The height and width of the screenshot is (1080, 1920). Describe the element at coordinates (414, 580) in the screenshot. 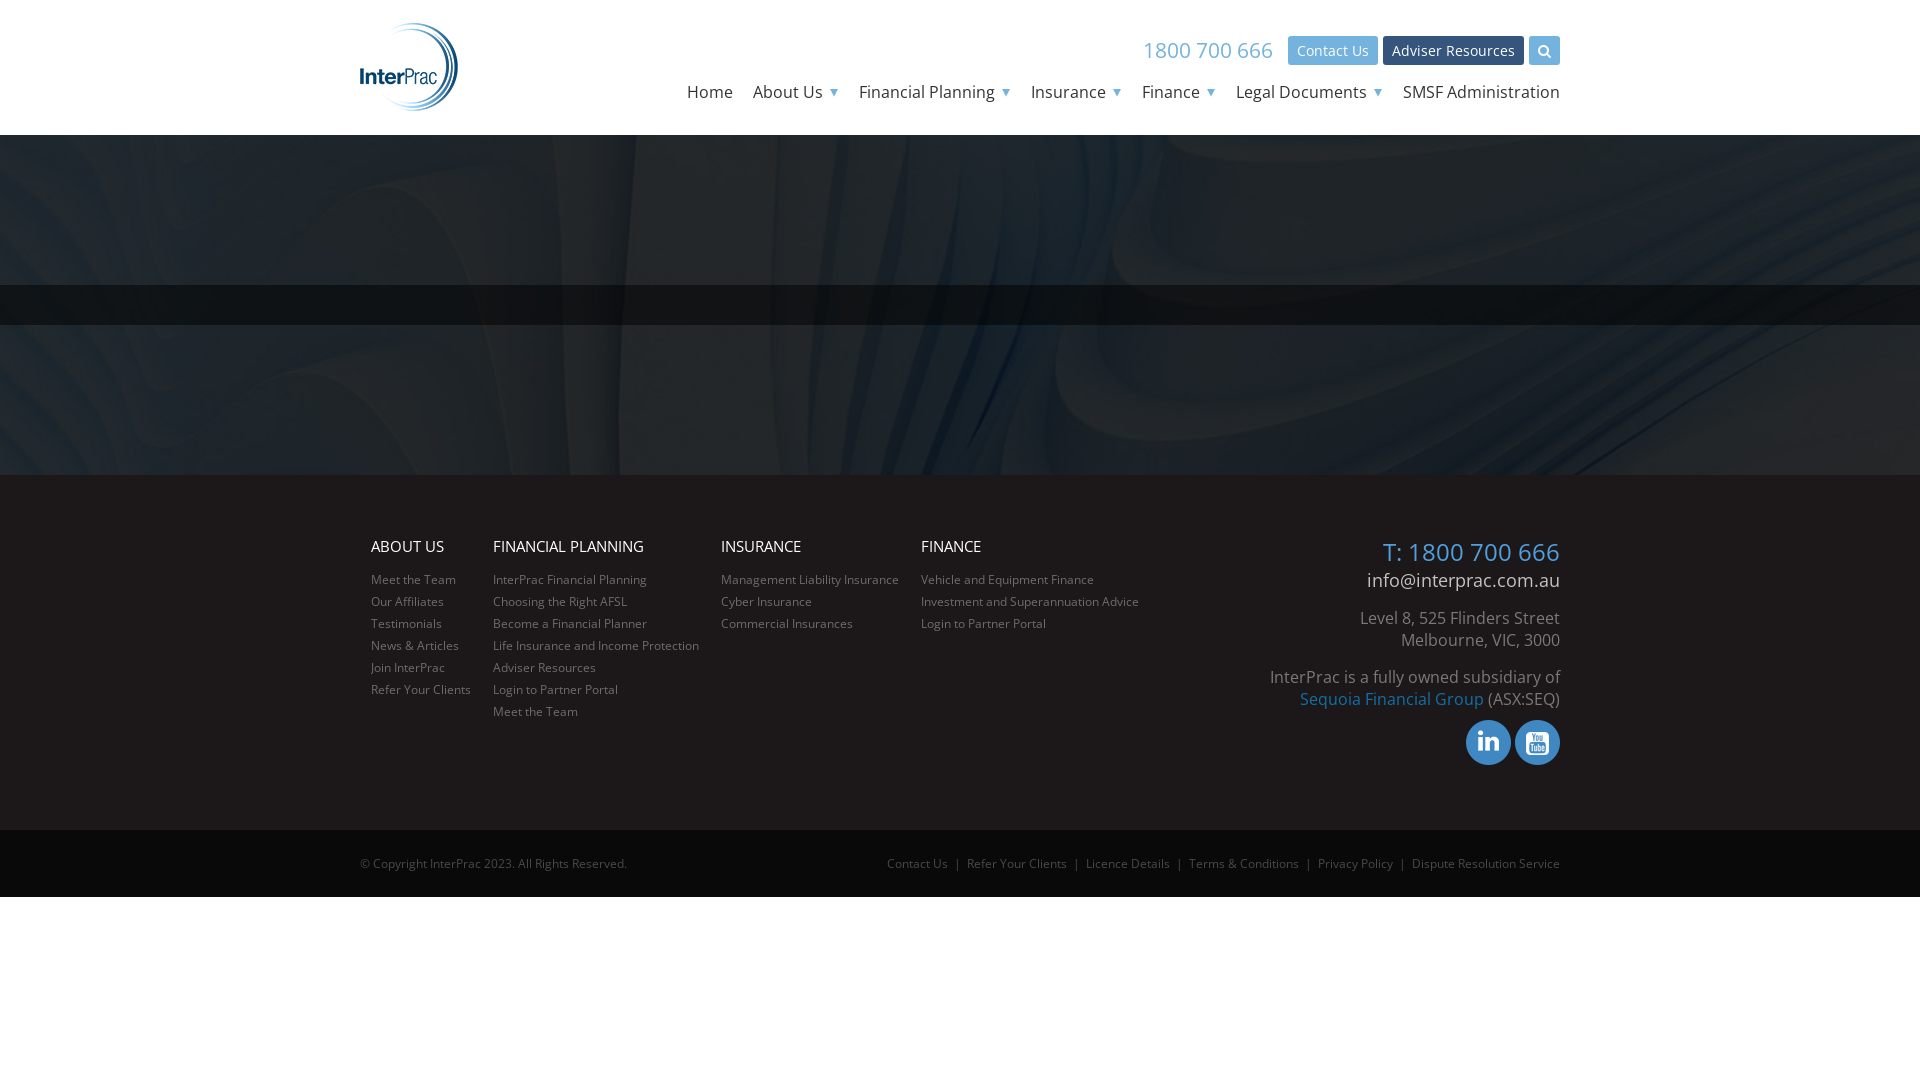

I see `Meet the Team` at that location.